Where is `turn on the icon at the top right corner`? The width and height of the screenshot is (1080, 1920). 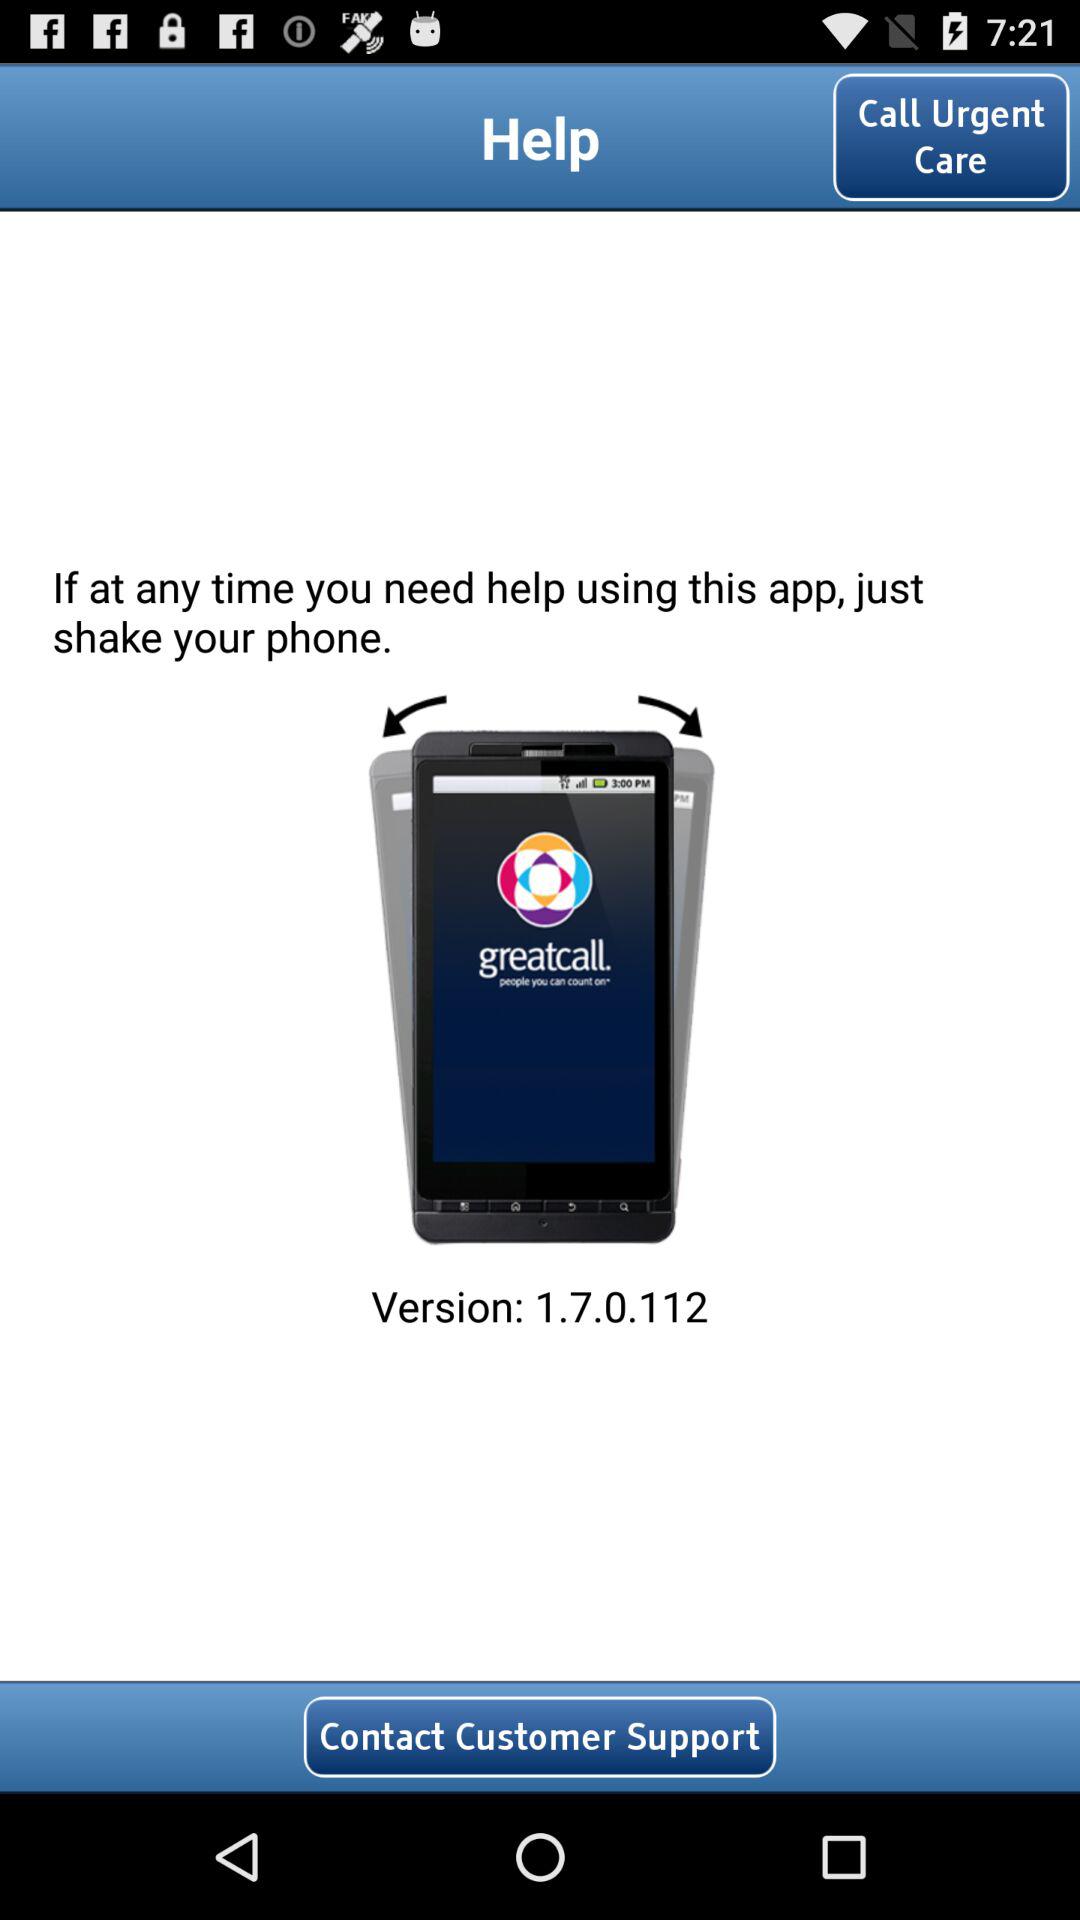 turn on the icon at the top right corner is located at coordinates (951, 136).